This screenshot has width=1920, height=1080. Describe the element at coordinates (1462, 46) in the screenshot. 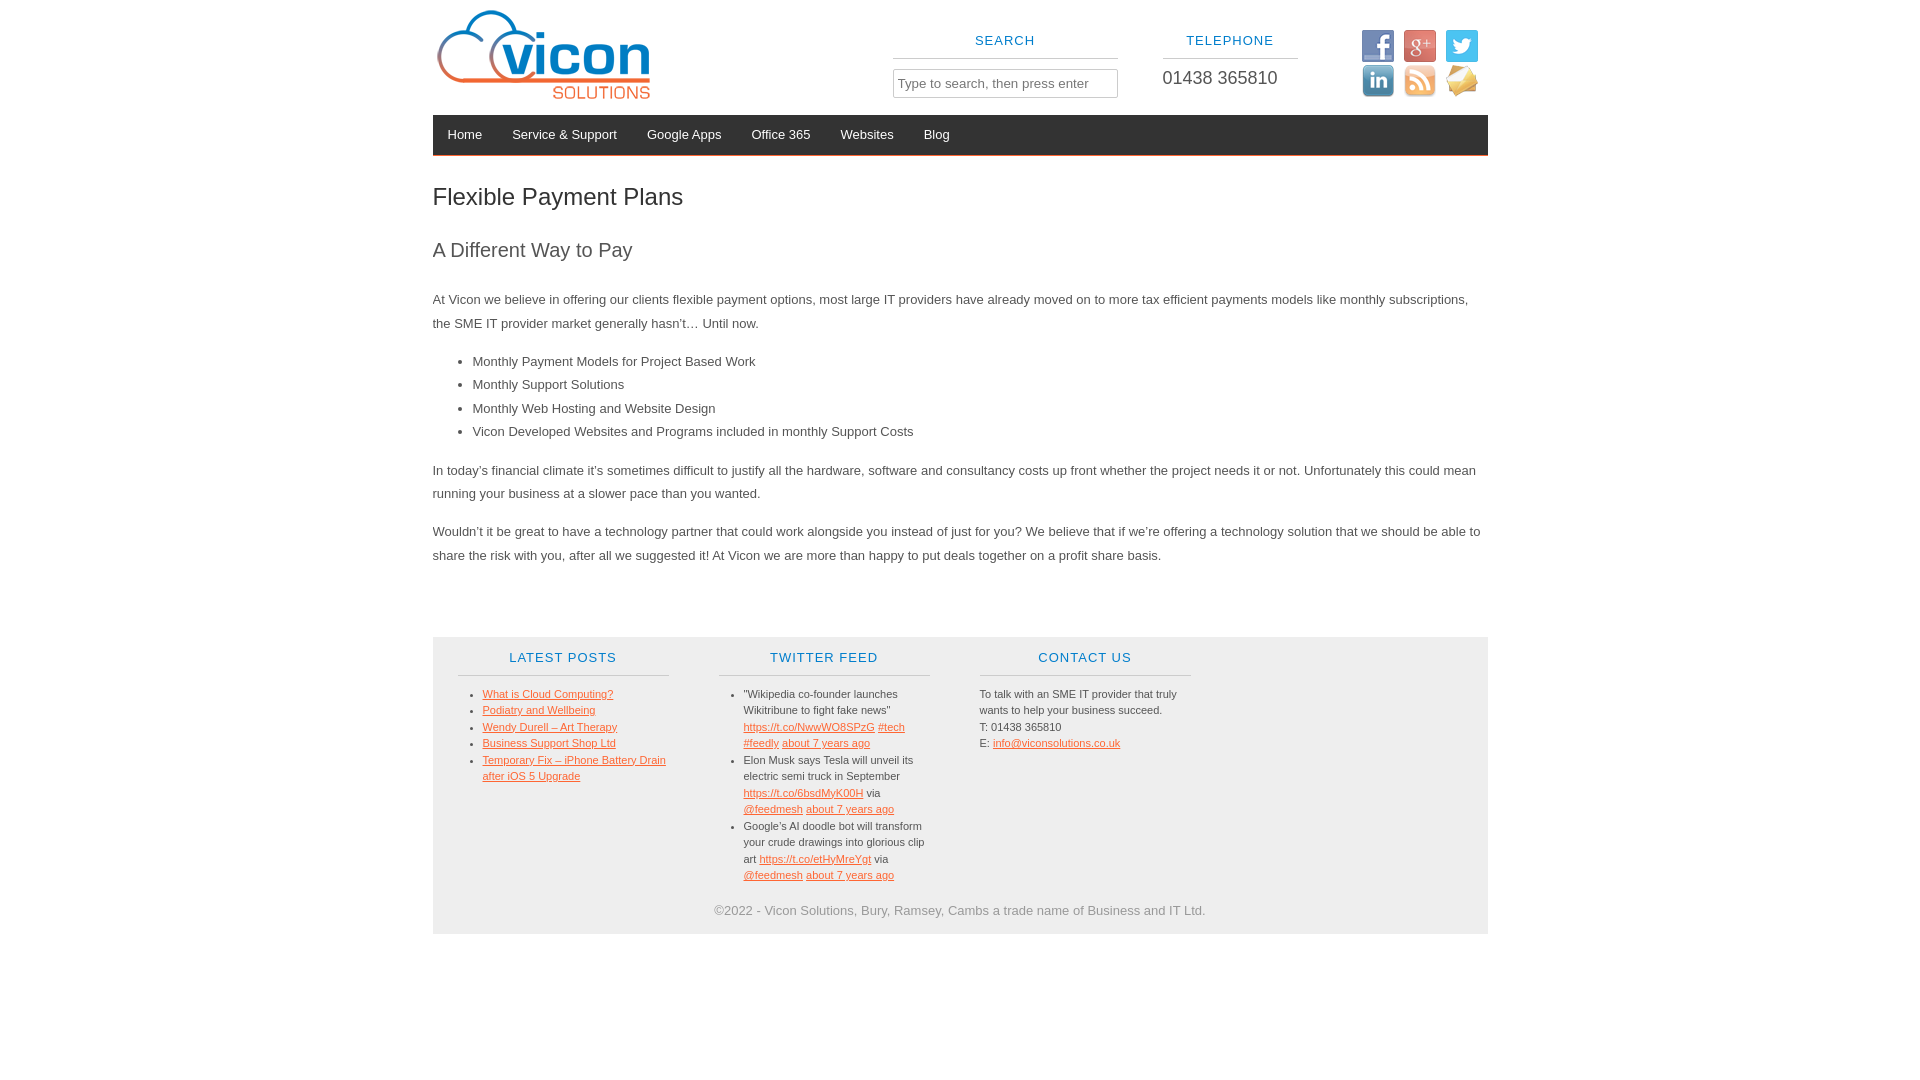

I see ` Twitter` at that location.